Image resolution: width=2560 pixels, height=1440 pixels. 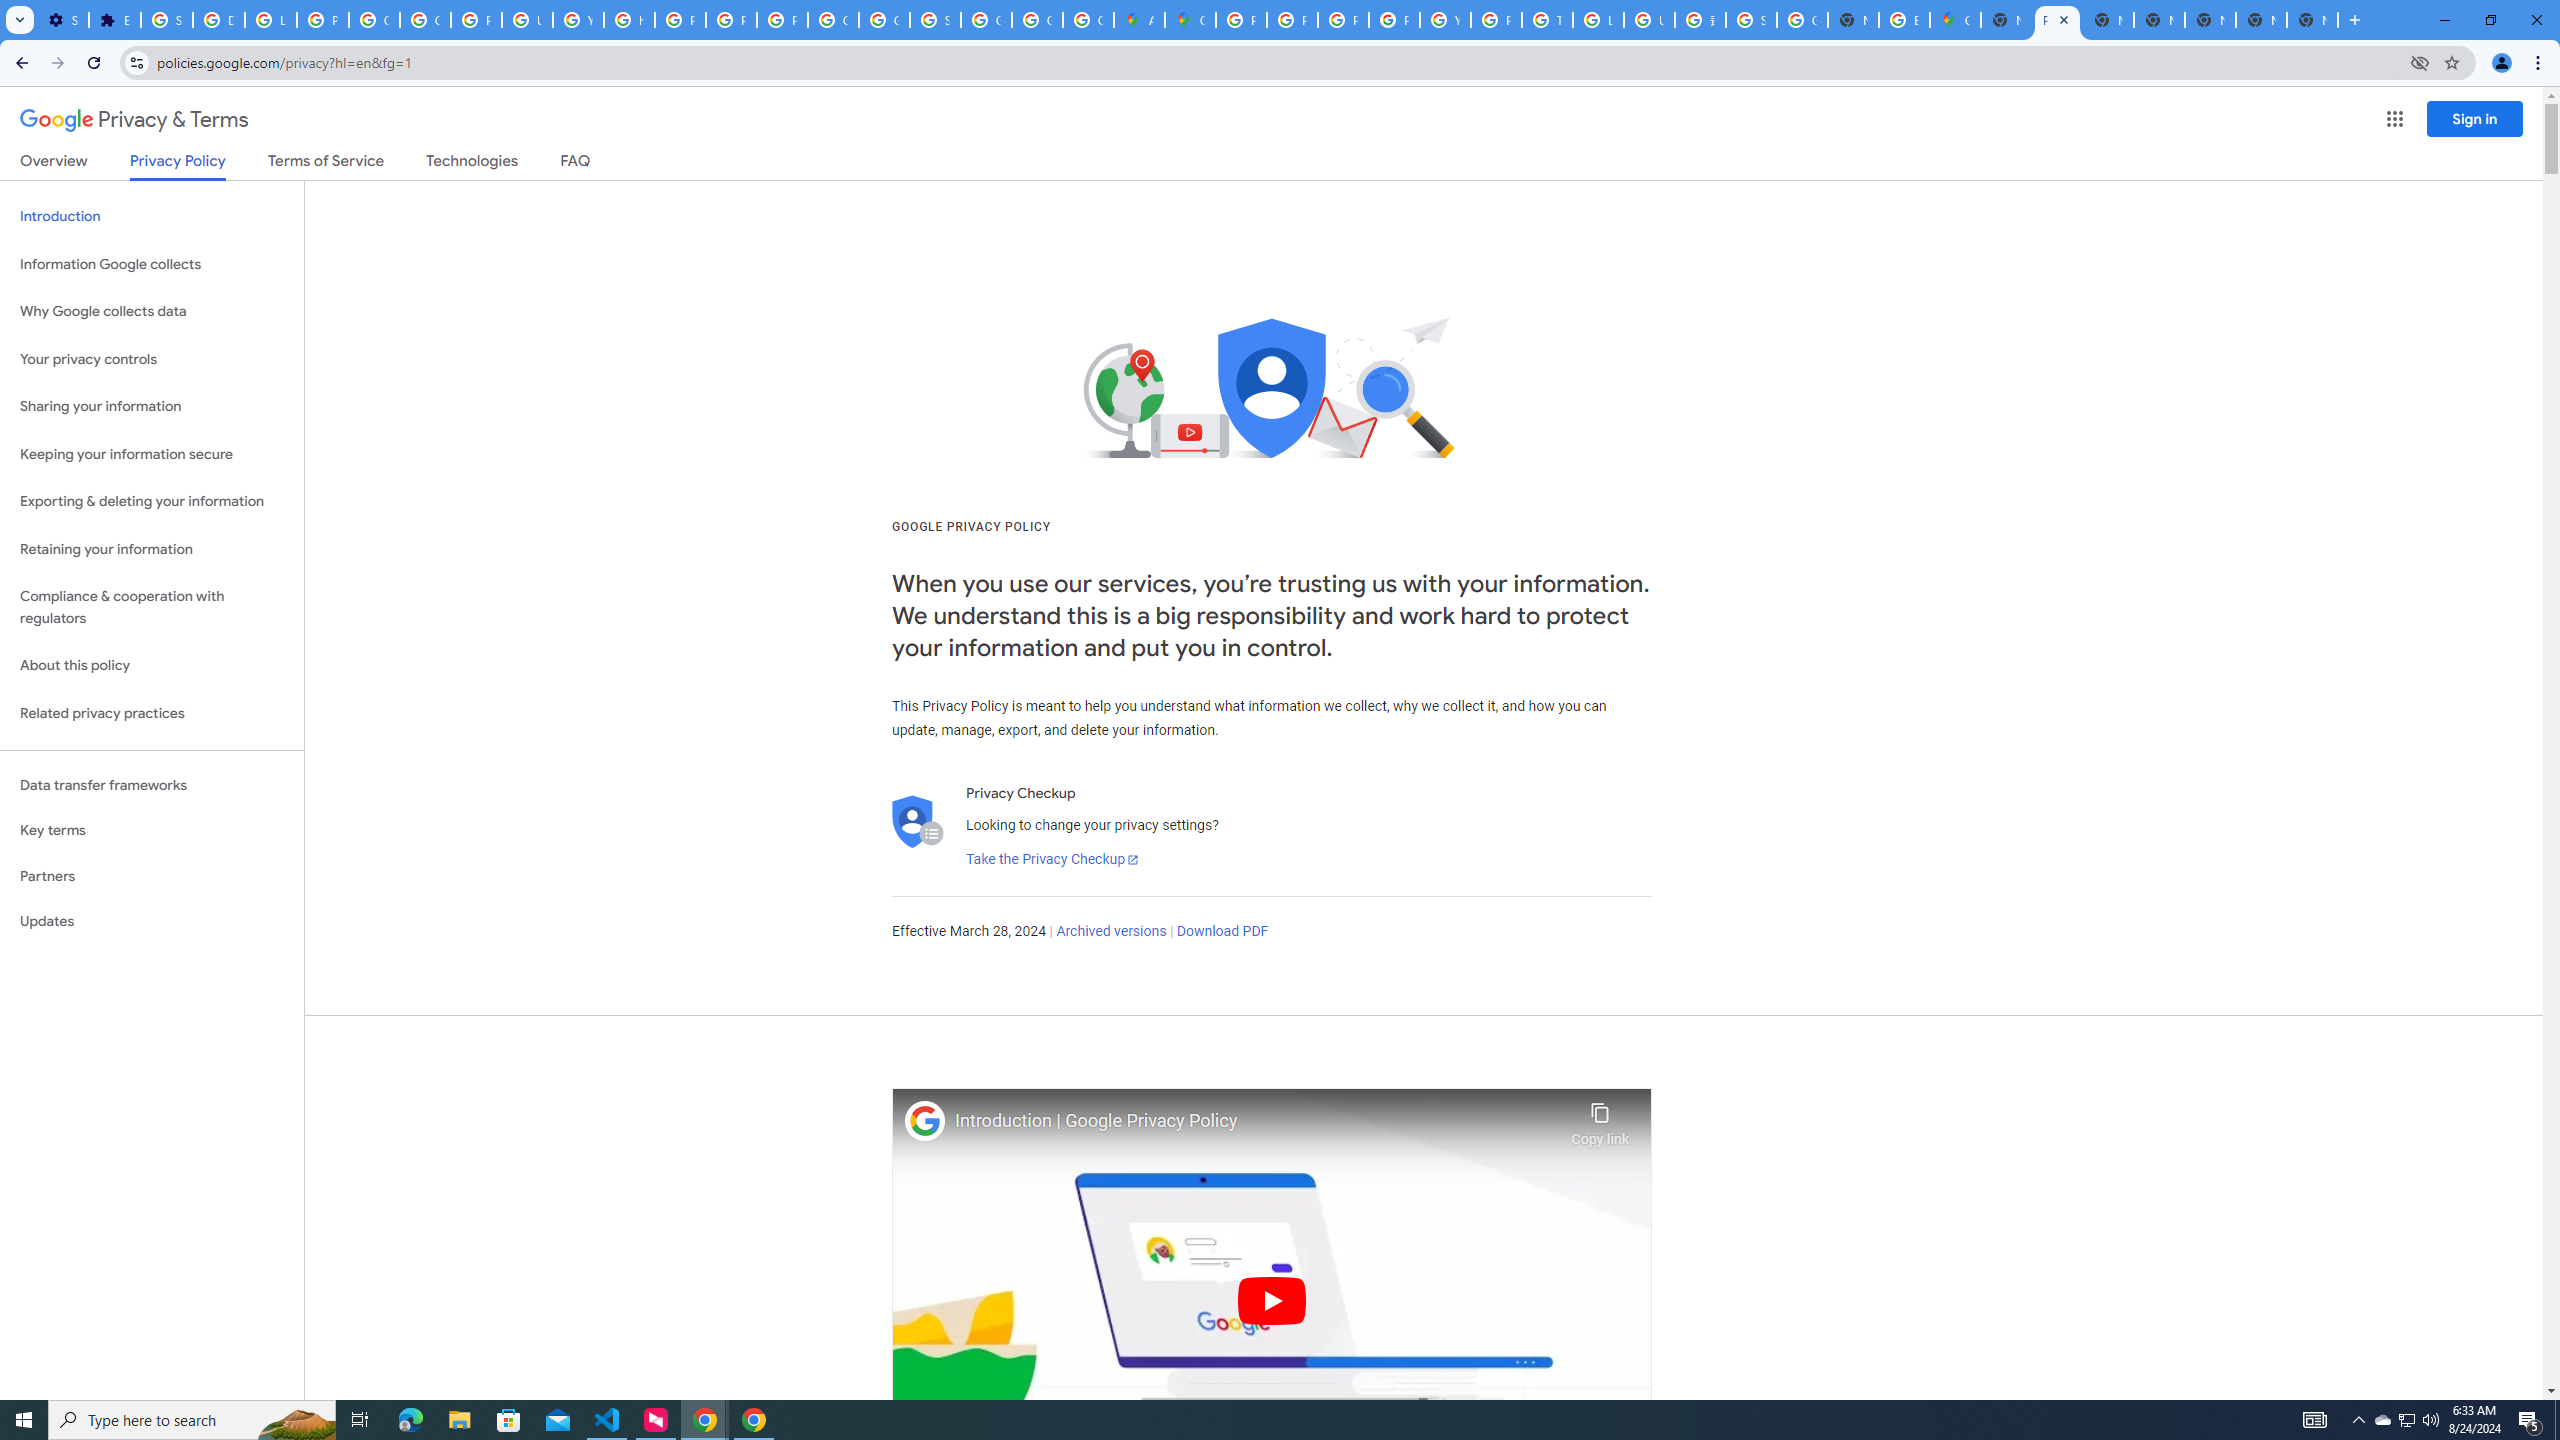 What do you see at coordinates (1258, 1121) in the screenshot?
I see `Introduction | Google Privacy Policy` at bounding box center [1258, 1121].